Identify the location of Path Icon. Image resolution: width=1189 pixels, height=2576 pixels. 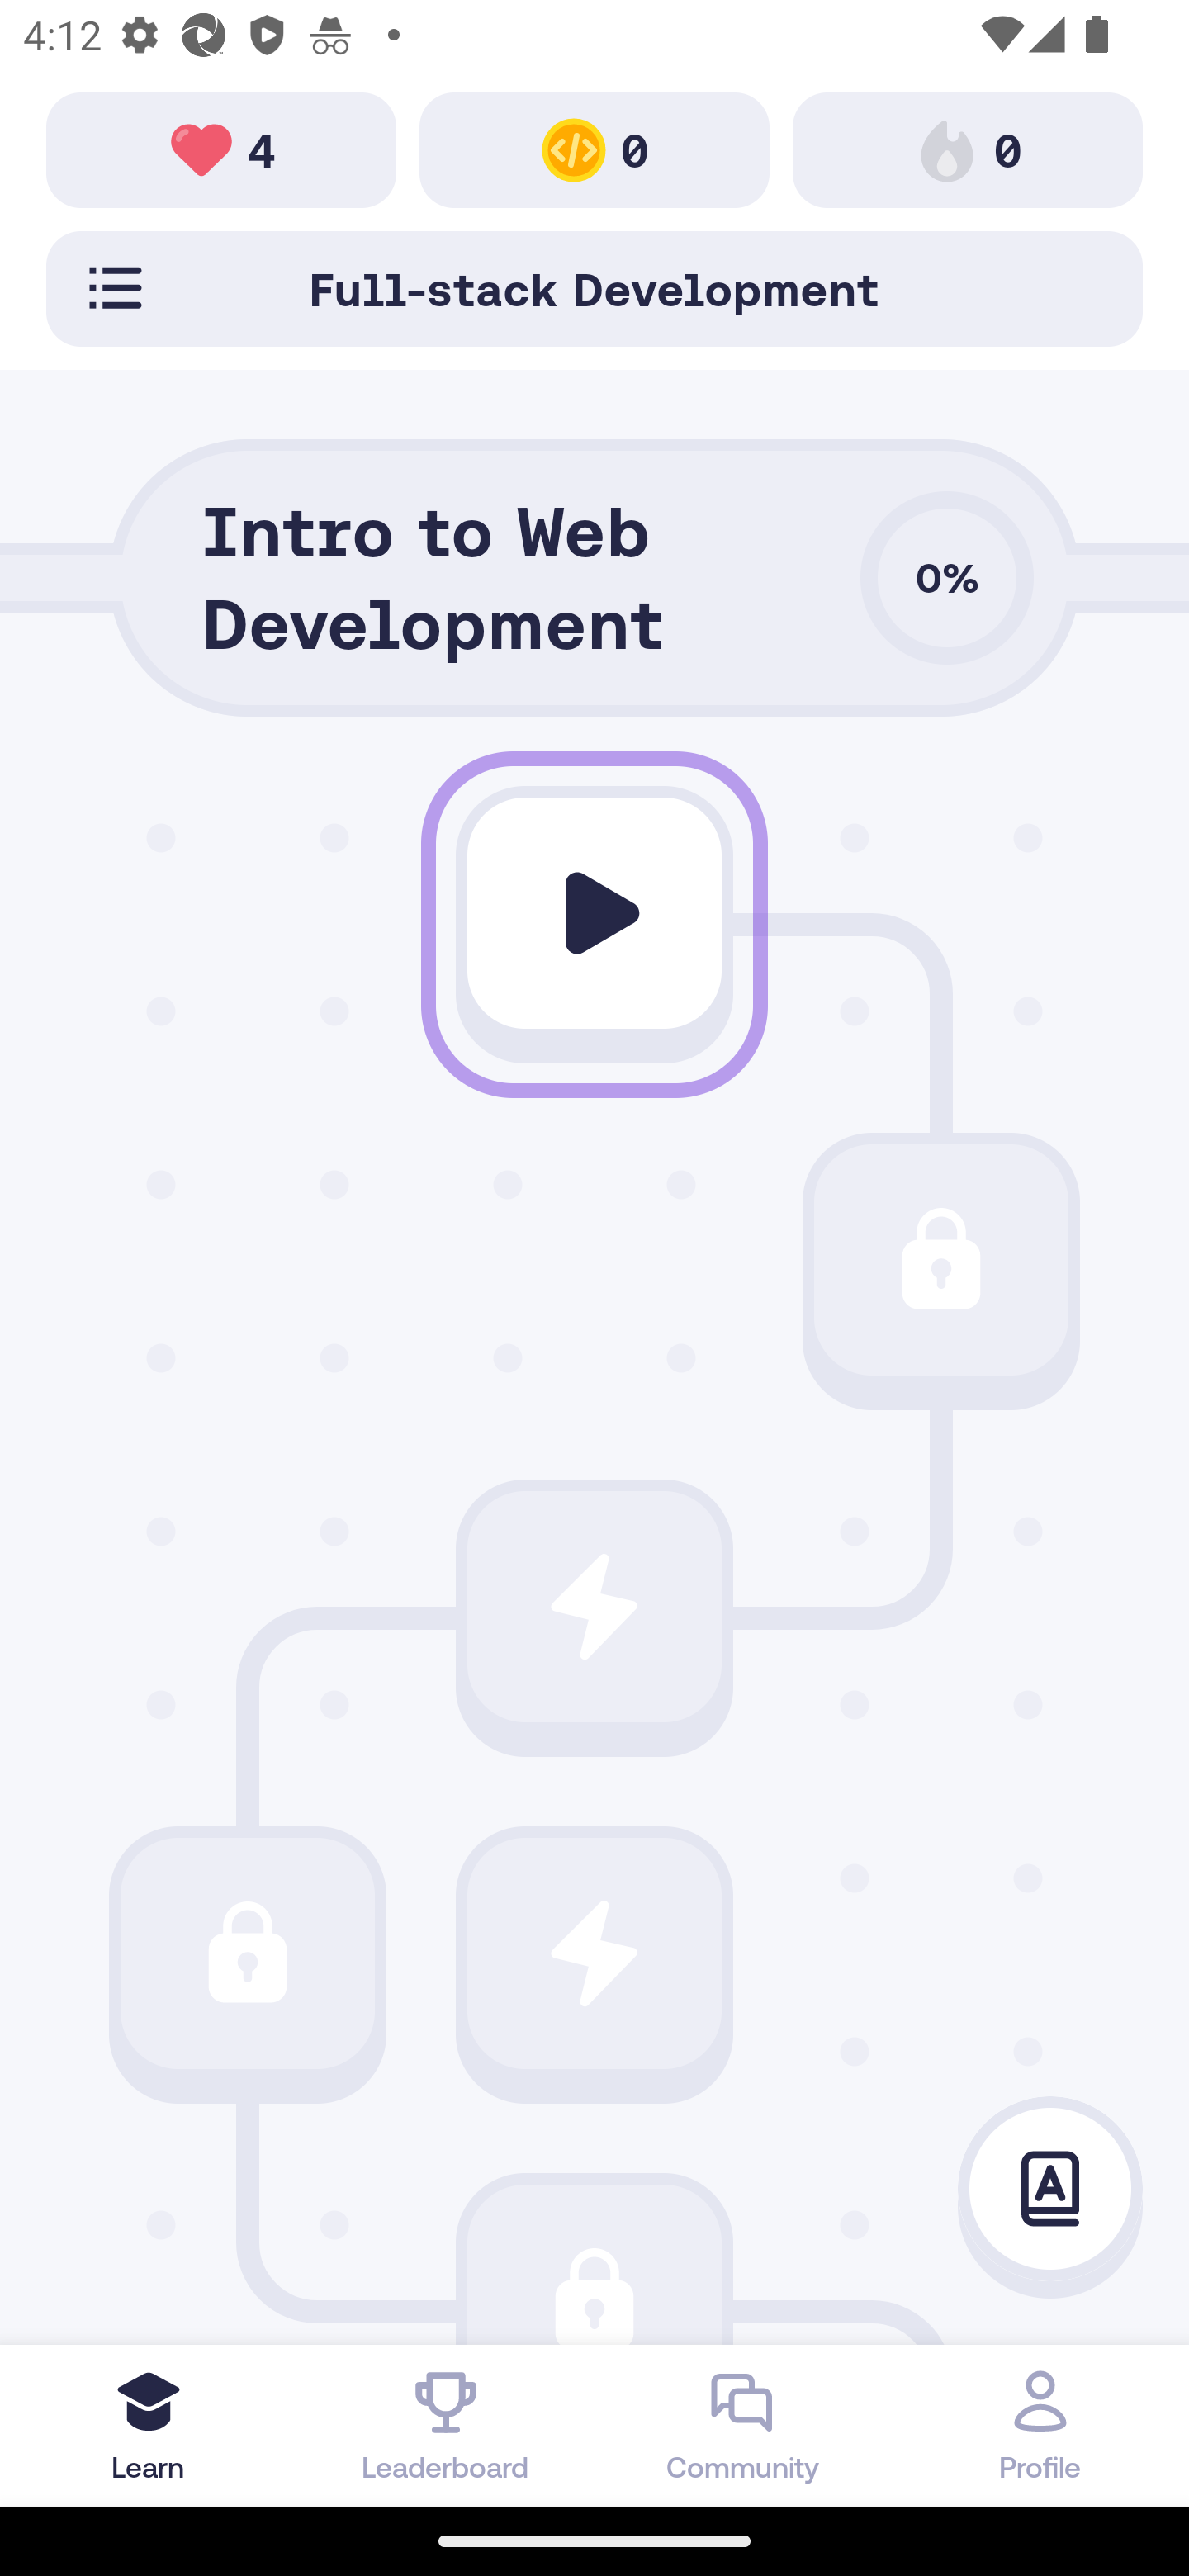
(247, 1952).